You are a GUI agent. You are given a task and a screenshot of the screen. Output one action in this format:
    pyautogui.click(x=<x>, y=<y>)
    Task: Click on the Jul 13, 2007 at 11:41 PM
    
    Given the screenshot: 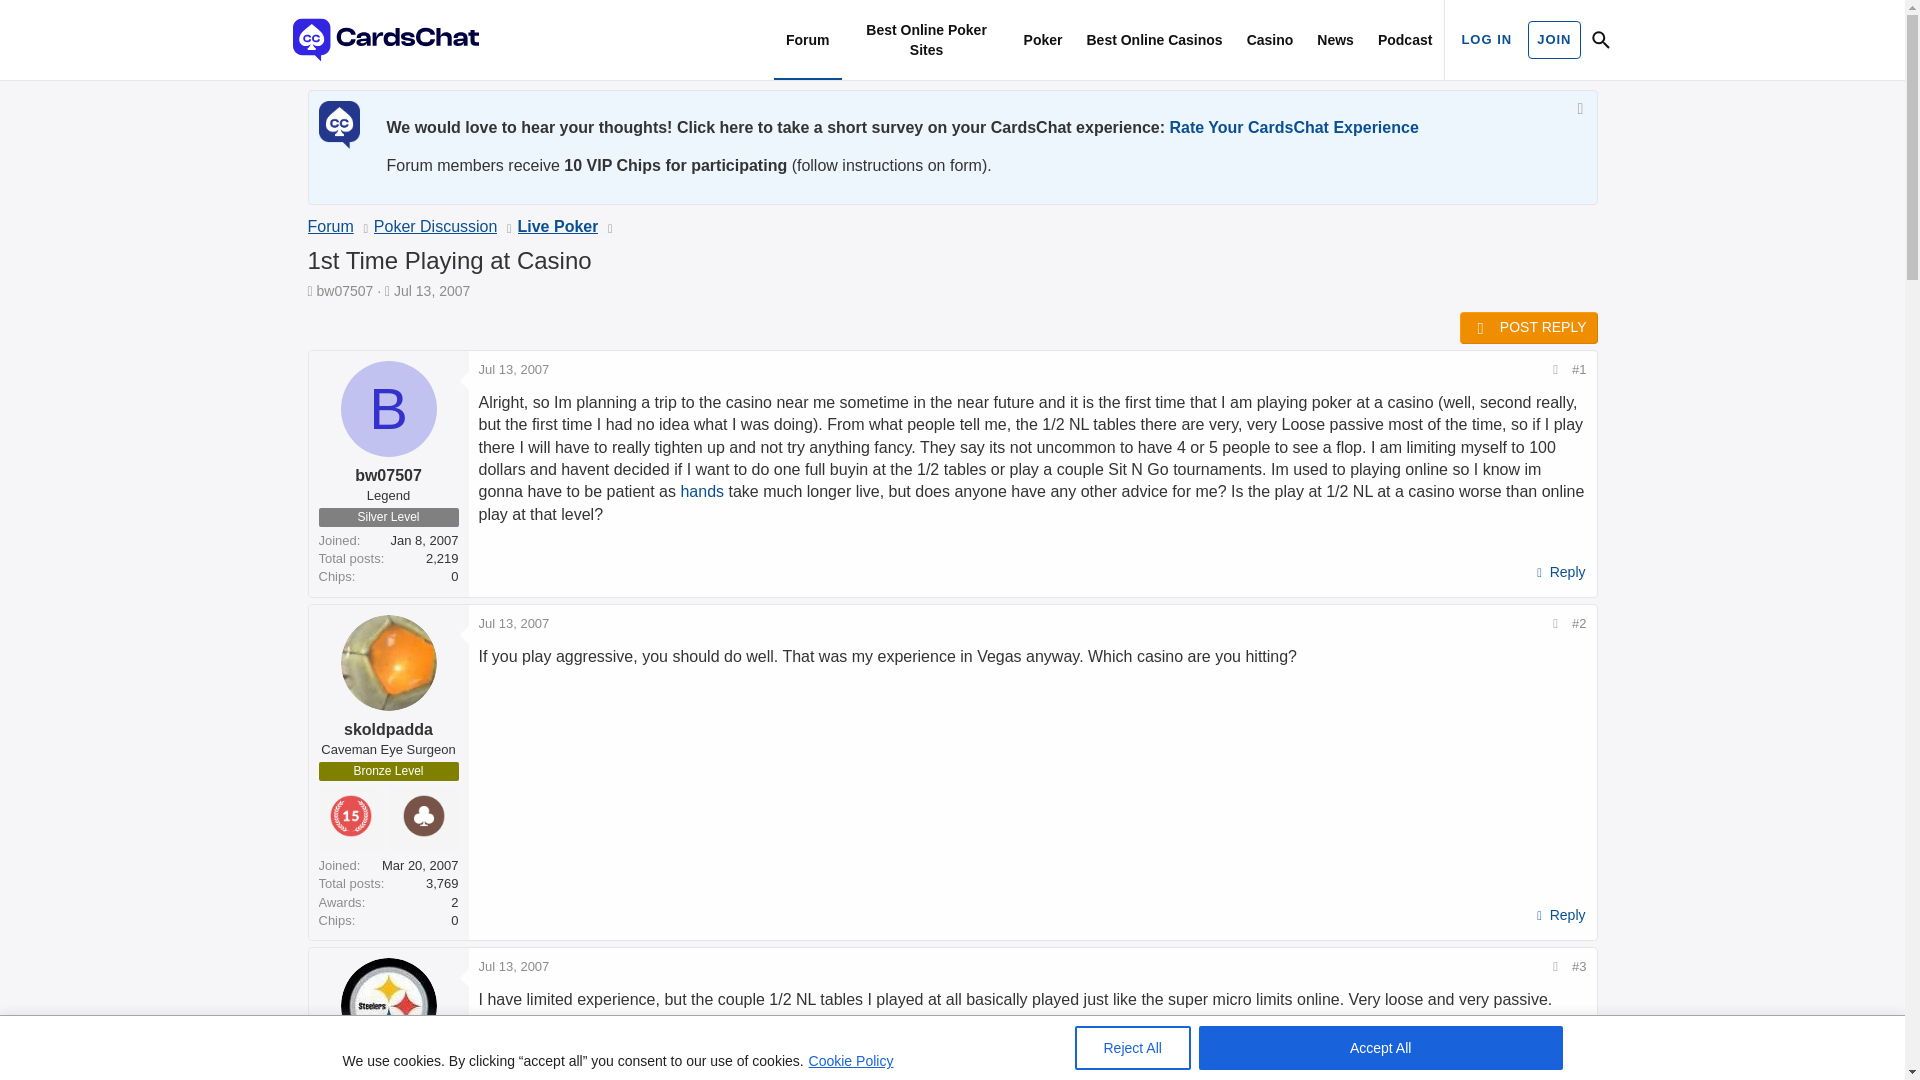 What is the action you would take?
    pyautogui.click(x=432, y=290)
    